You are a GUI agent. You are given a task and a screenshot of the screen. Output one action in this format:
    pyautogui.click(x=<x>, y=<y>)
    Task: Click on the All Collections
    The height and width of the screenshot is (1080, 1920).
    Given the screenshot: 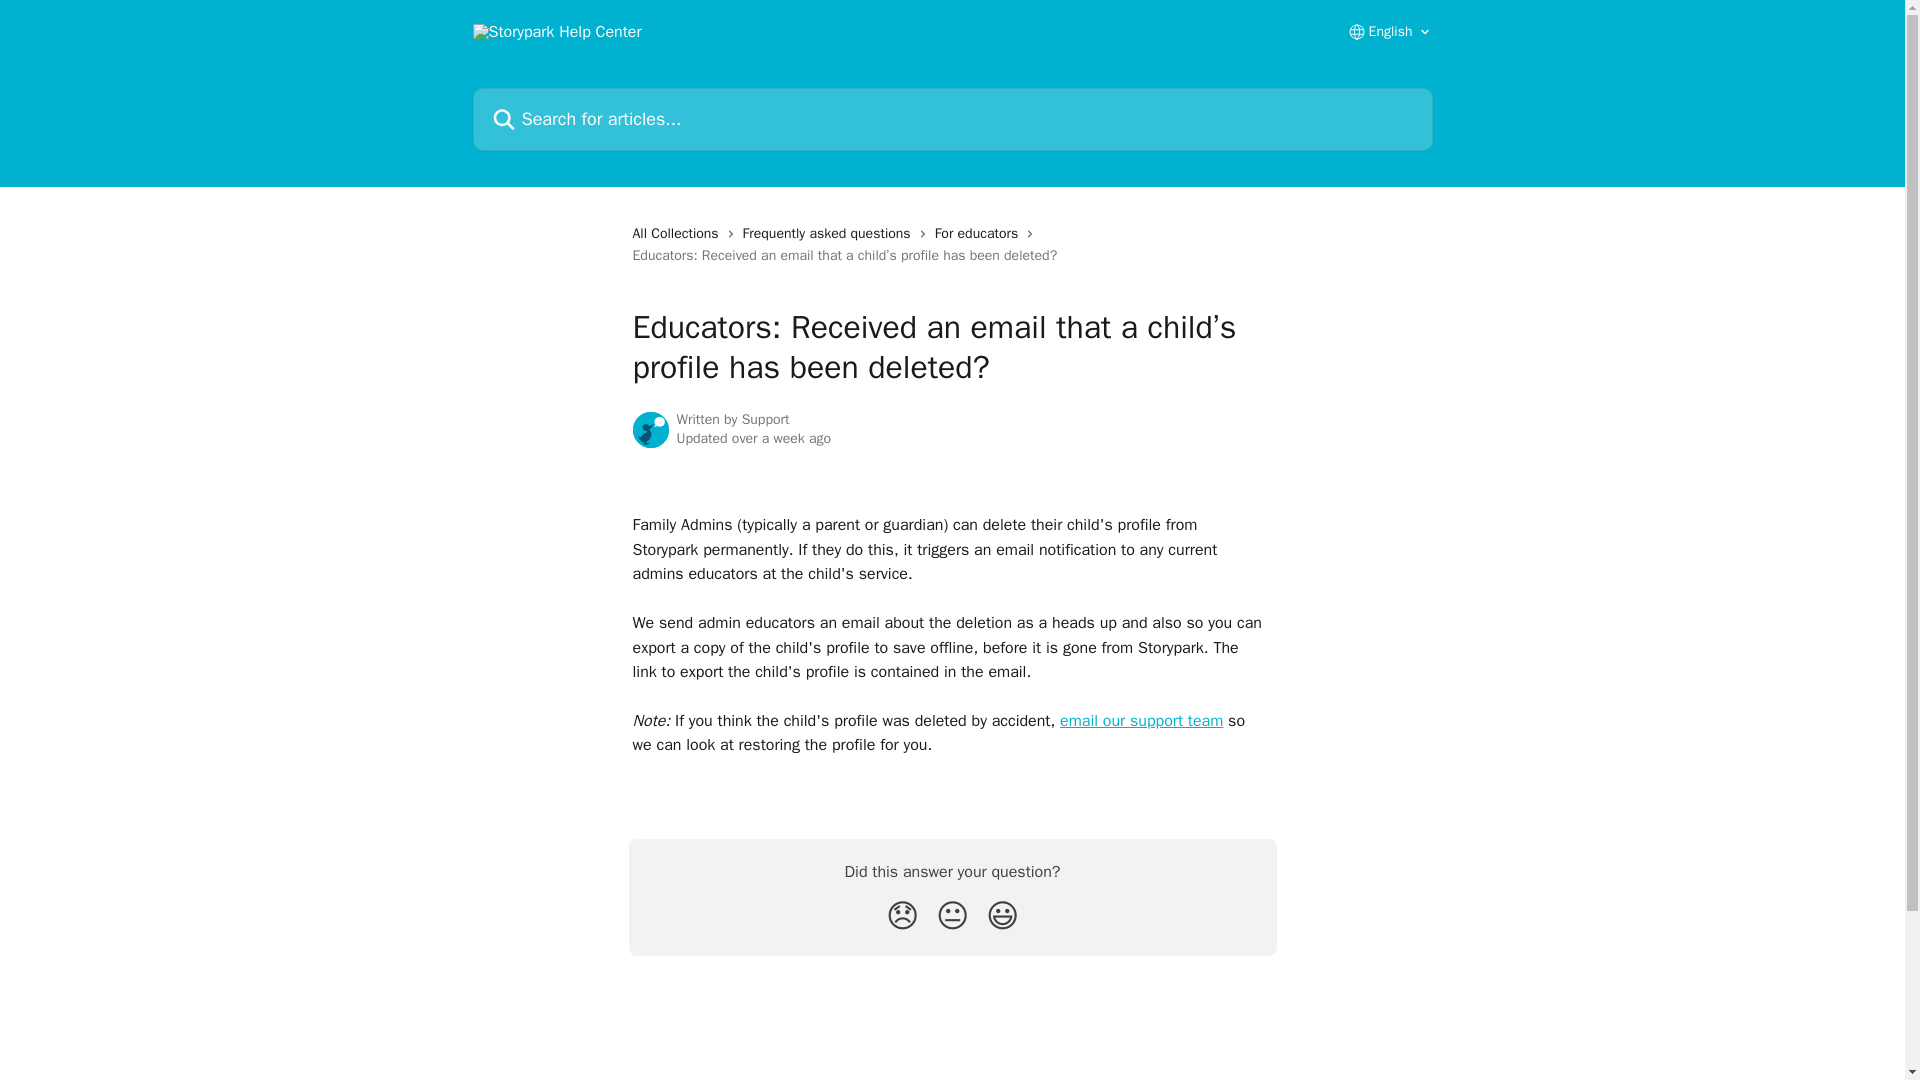 What is the action you would take?
    pyautogui.click(x=678, y=234)
    